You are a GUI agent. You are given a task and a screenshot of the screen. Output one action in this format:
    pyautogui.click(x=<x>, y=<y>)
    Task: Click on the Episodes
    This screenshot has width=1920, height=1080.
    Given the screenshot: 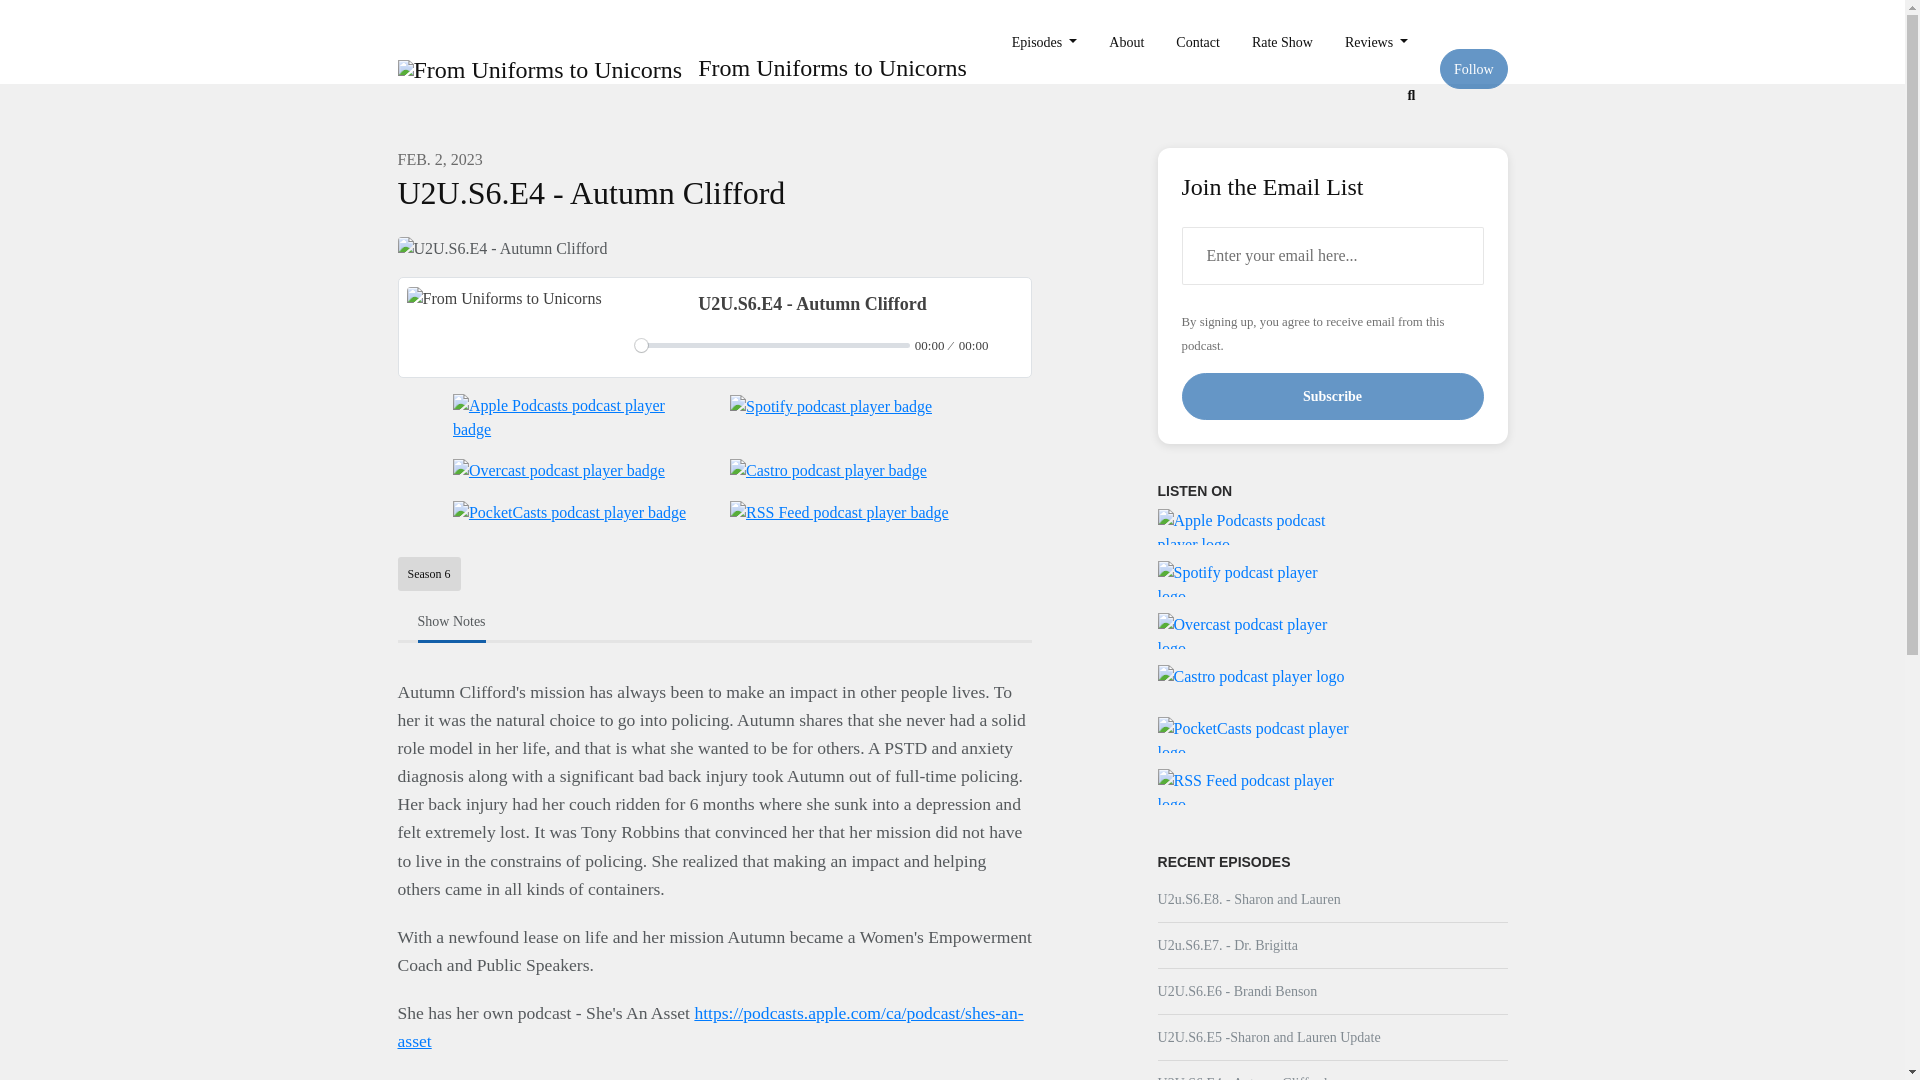 What is the action you would take?
    pyautogui.click(x=1045, y=42)
    